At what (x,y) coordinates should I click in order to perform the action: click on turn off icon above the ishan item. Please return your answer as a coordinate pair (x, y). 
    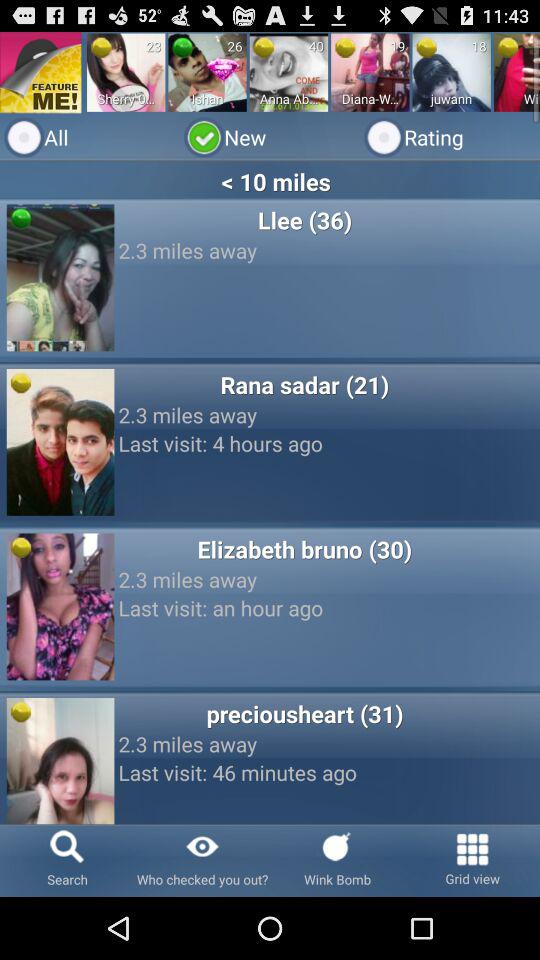
    Looking at the image, I should click on (182, 47).